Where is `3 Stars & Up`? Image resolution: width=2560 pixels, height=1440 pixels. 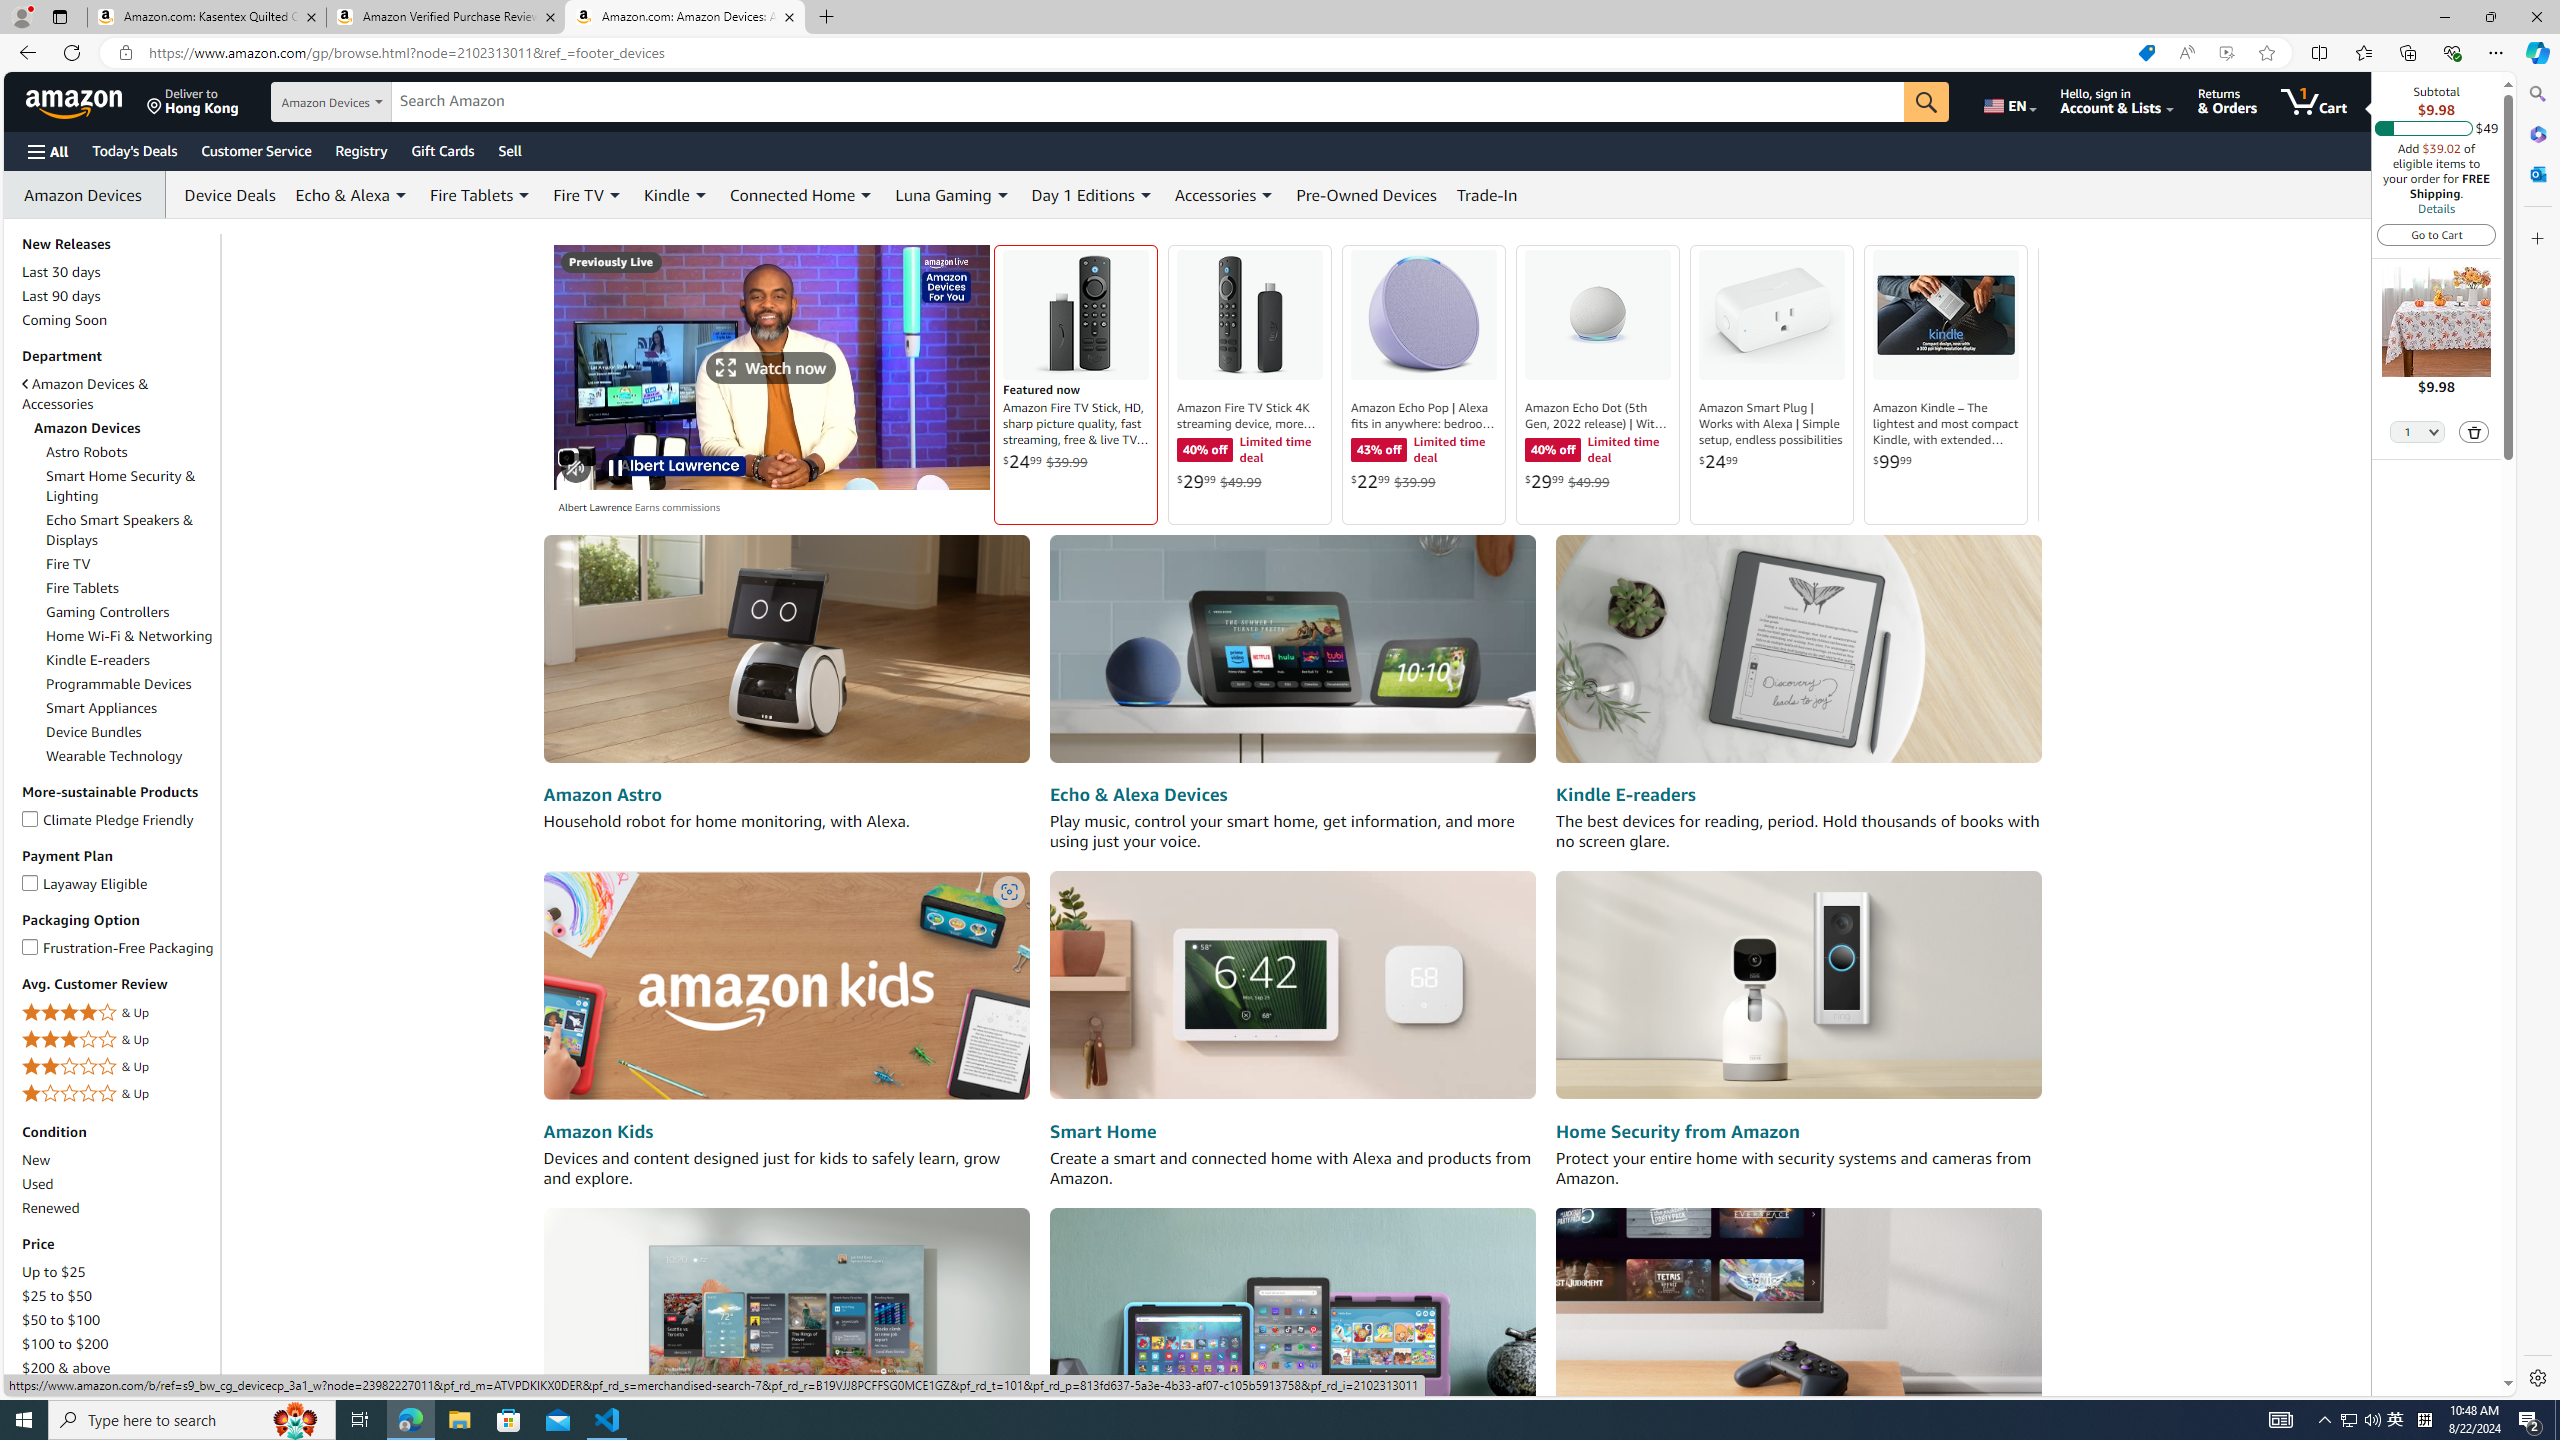
3 Stars & Up is located at coordinates (119, 1040).